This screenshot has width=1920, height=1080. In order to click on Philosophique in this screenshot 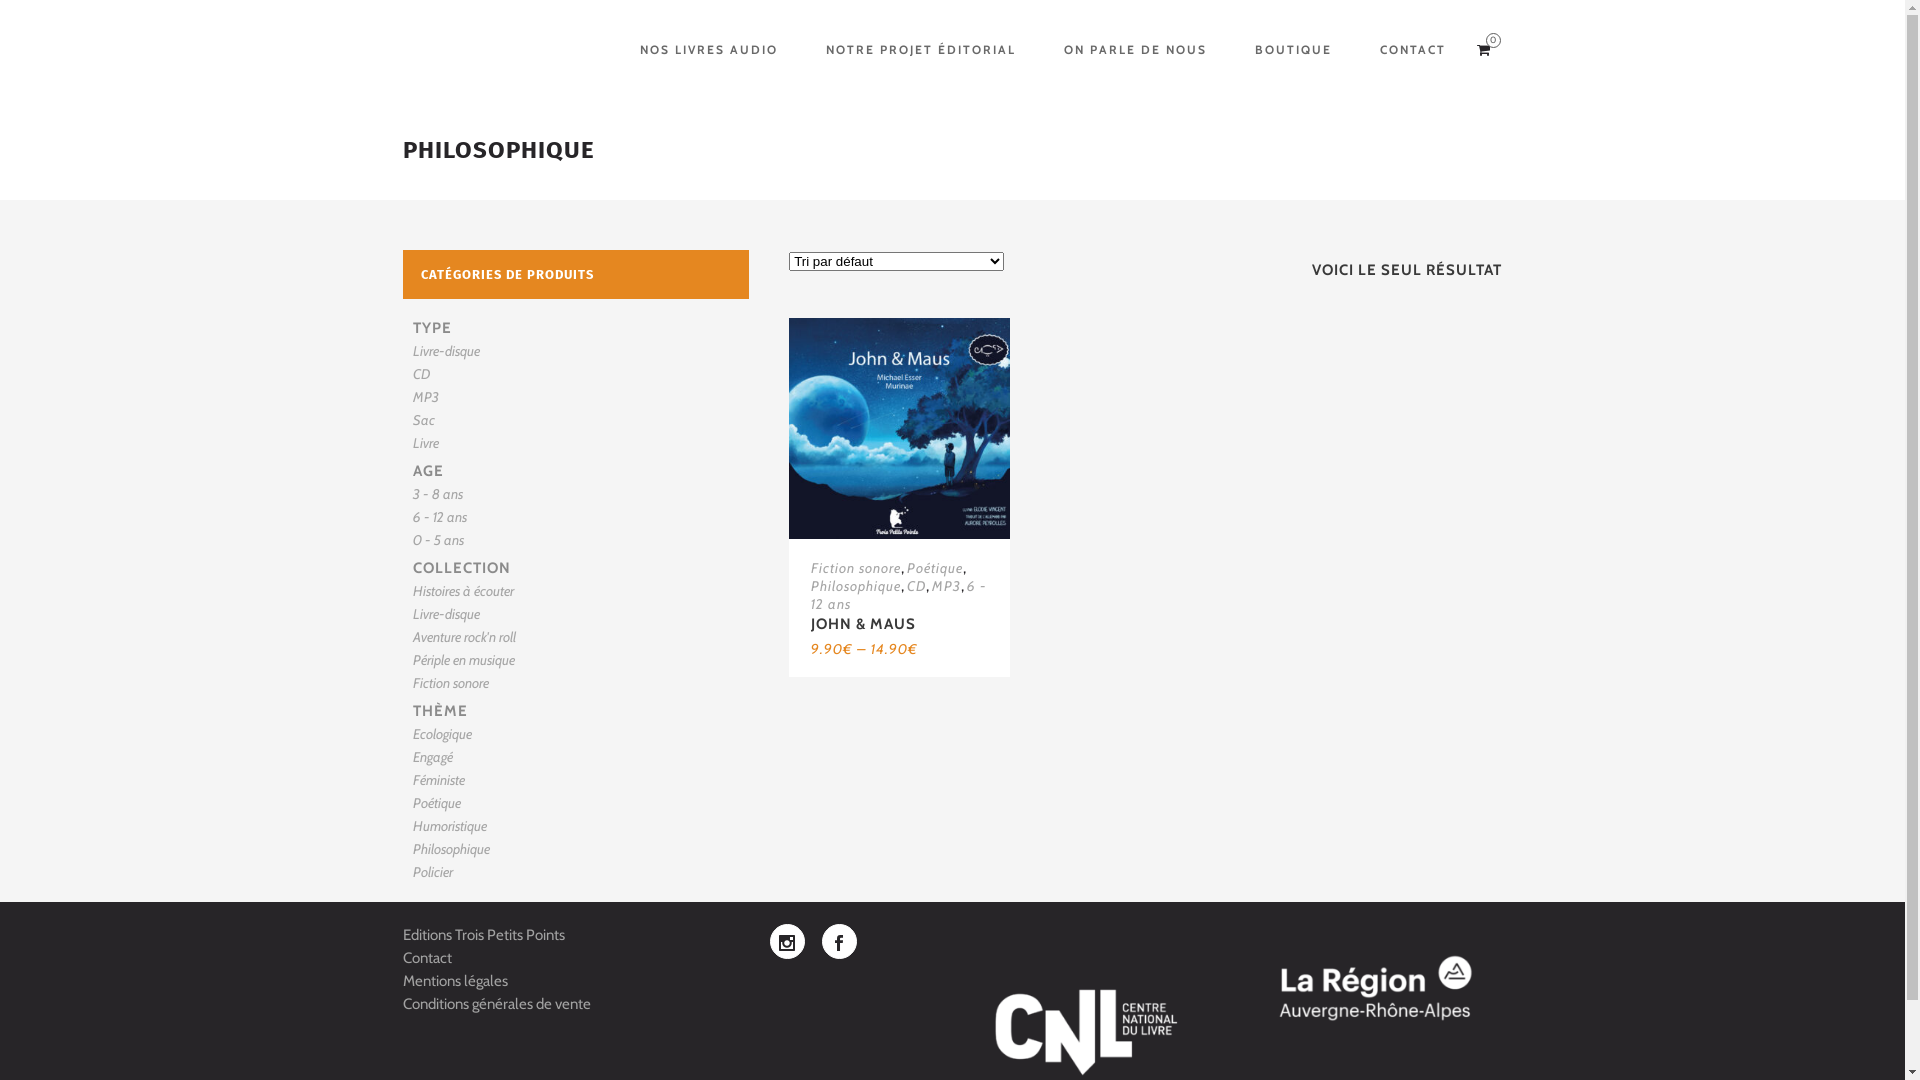, I will do `click(450, 849)`.